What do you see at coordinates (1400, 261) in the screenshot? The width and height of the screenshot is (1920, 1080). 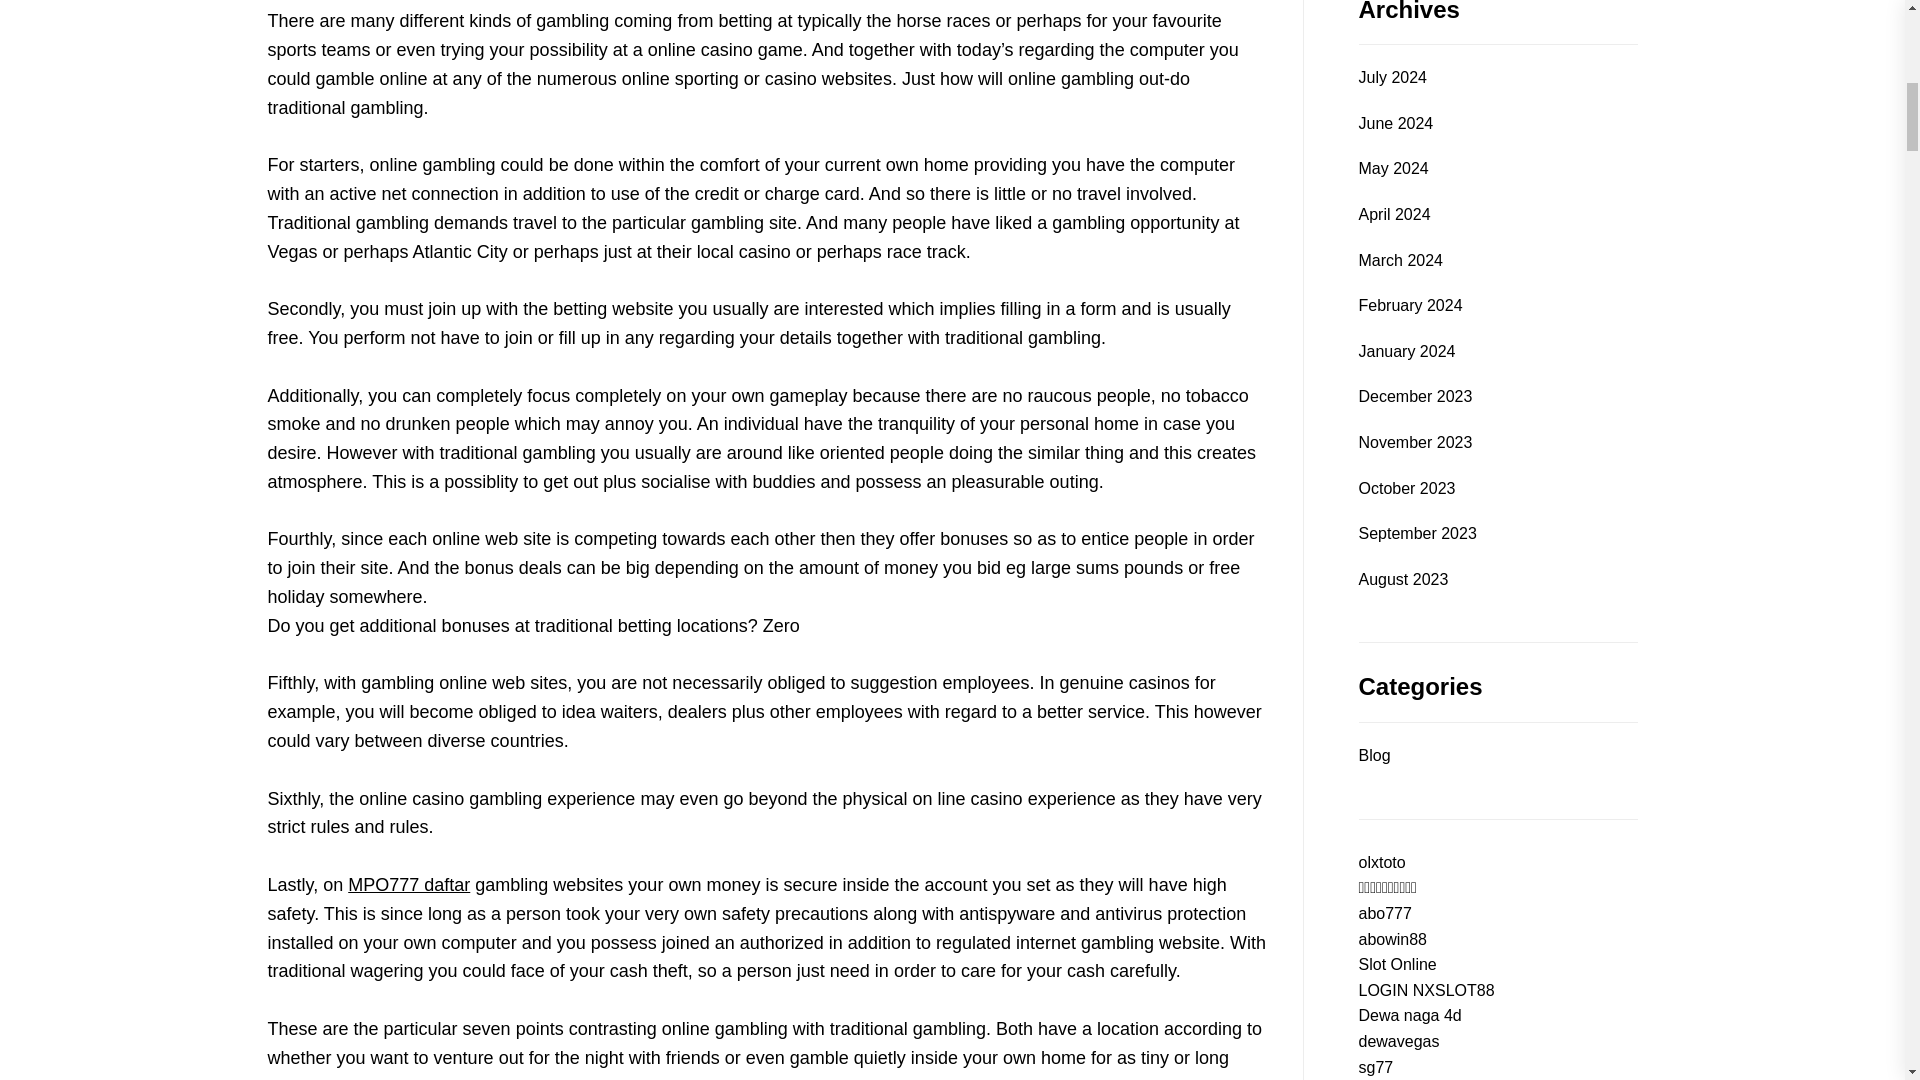 I see `March 2024` at bounding box center [1400, 261].